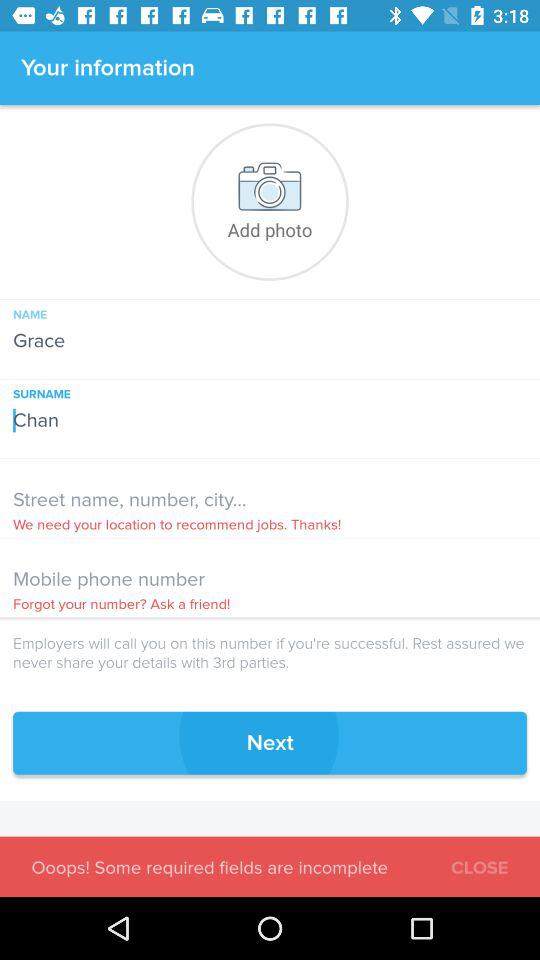  Describe the element at coordinates (270, 742) in the screenshot. I see `press item below the employers will call item` at that location.